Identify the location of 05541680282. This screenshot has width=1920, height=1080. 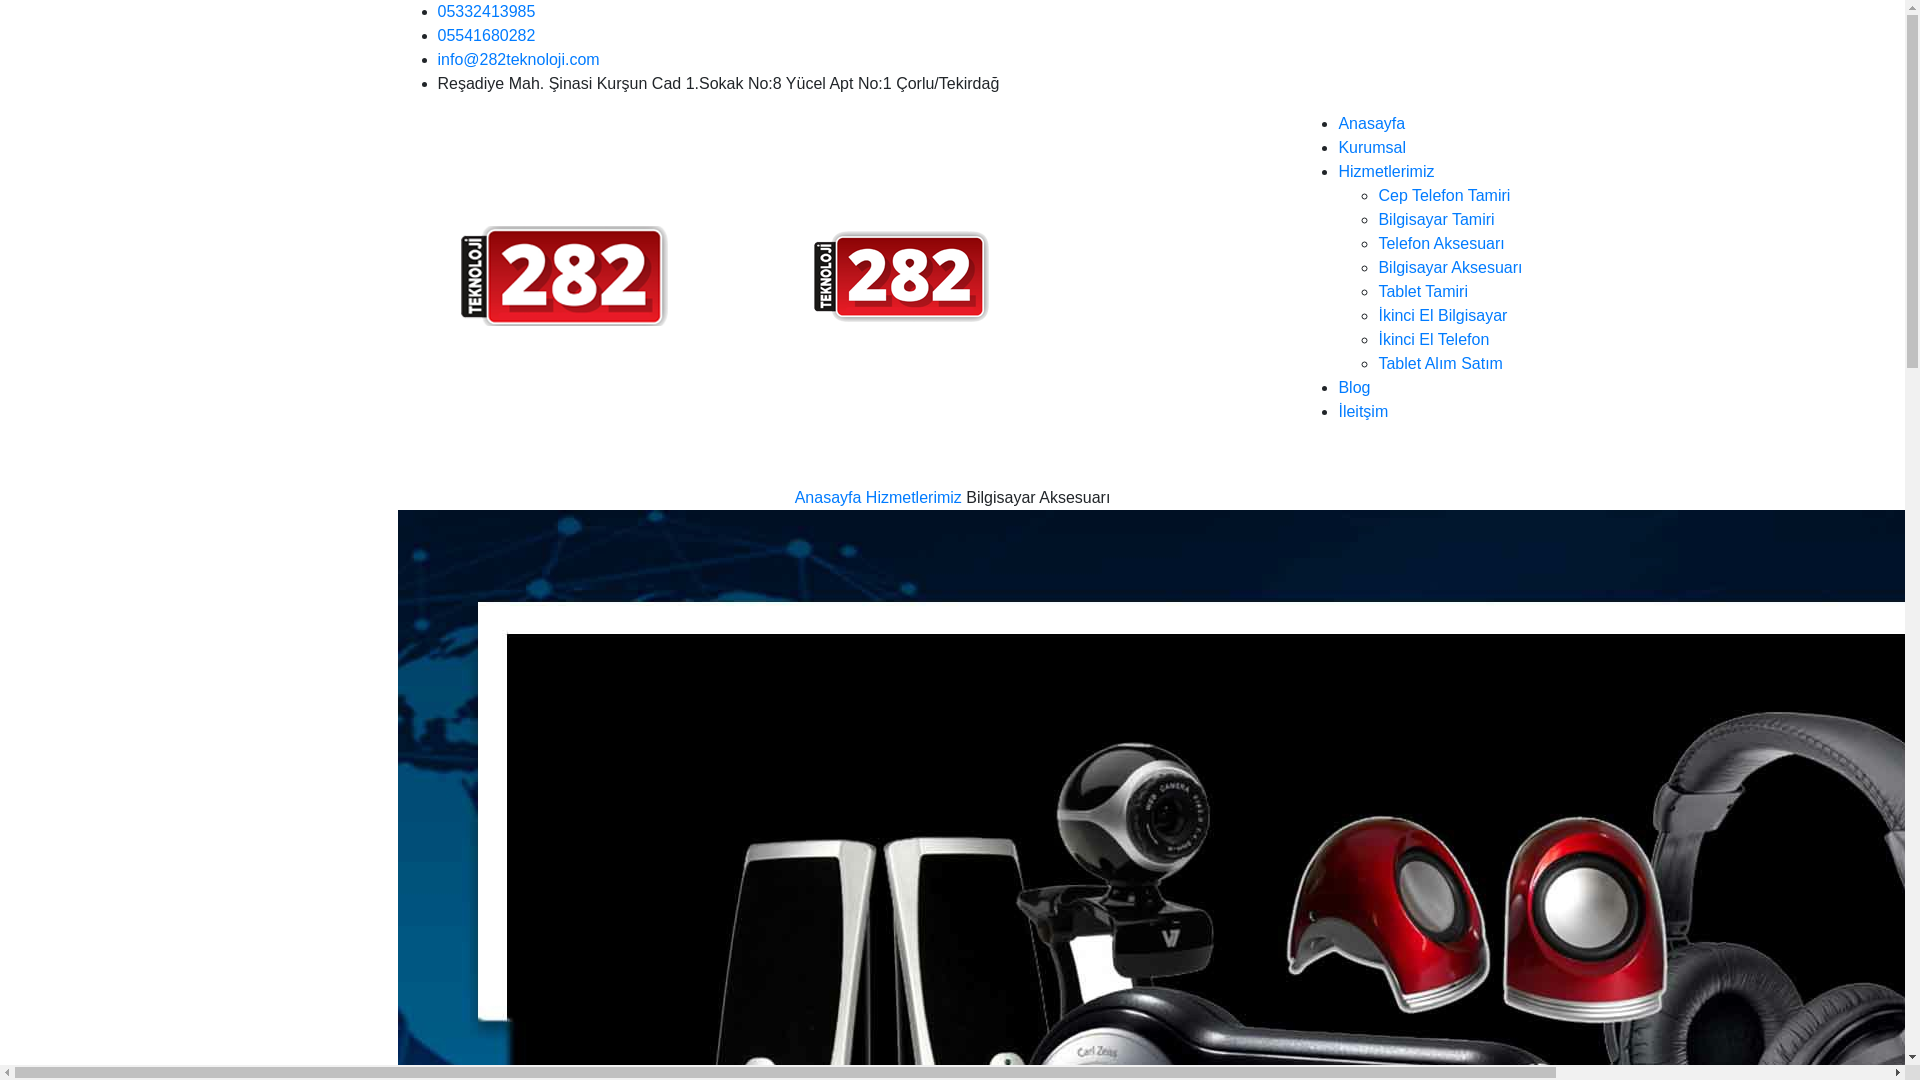
(487, 36).